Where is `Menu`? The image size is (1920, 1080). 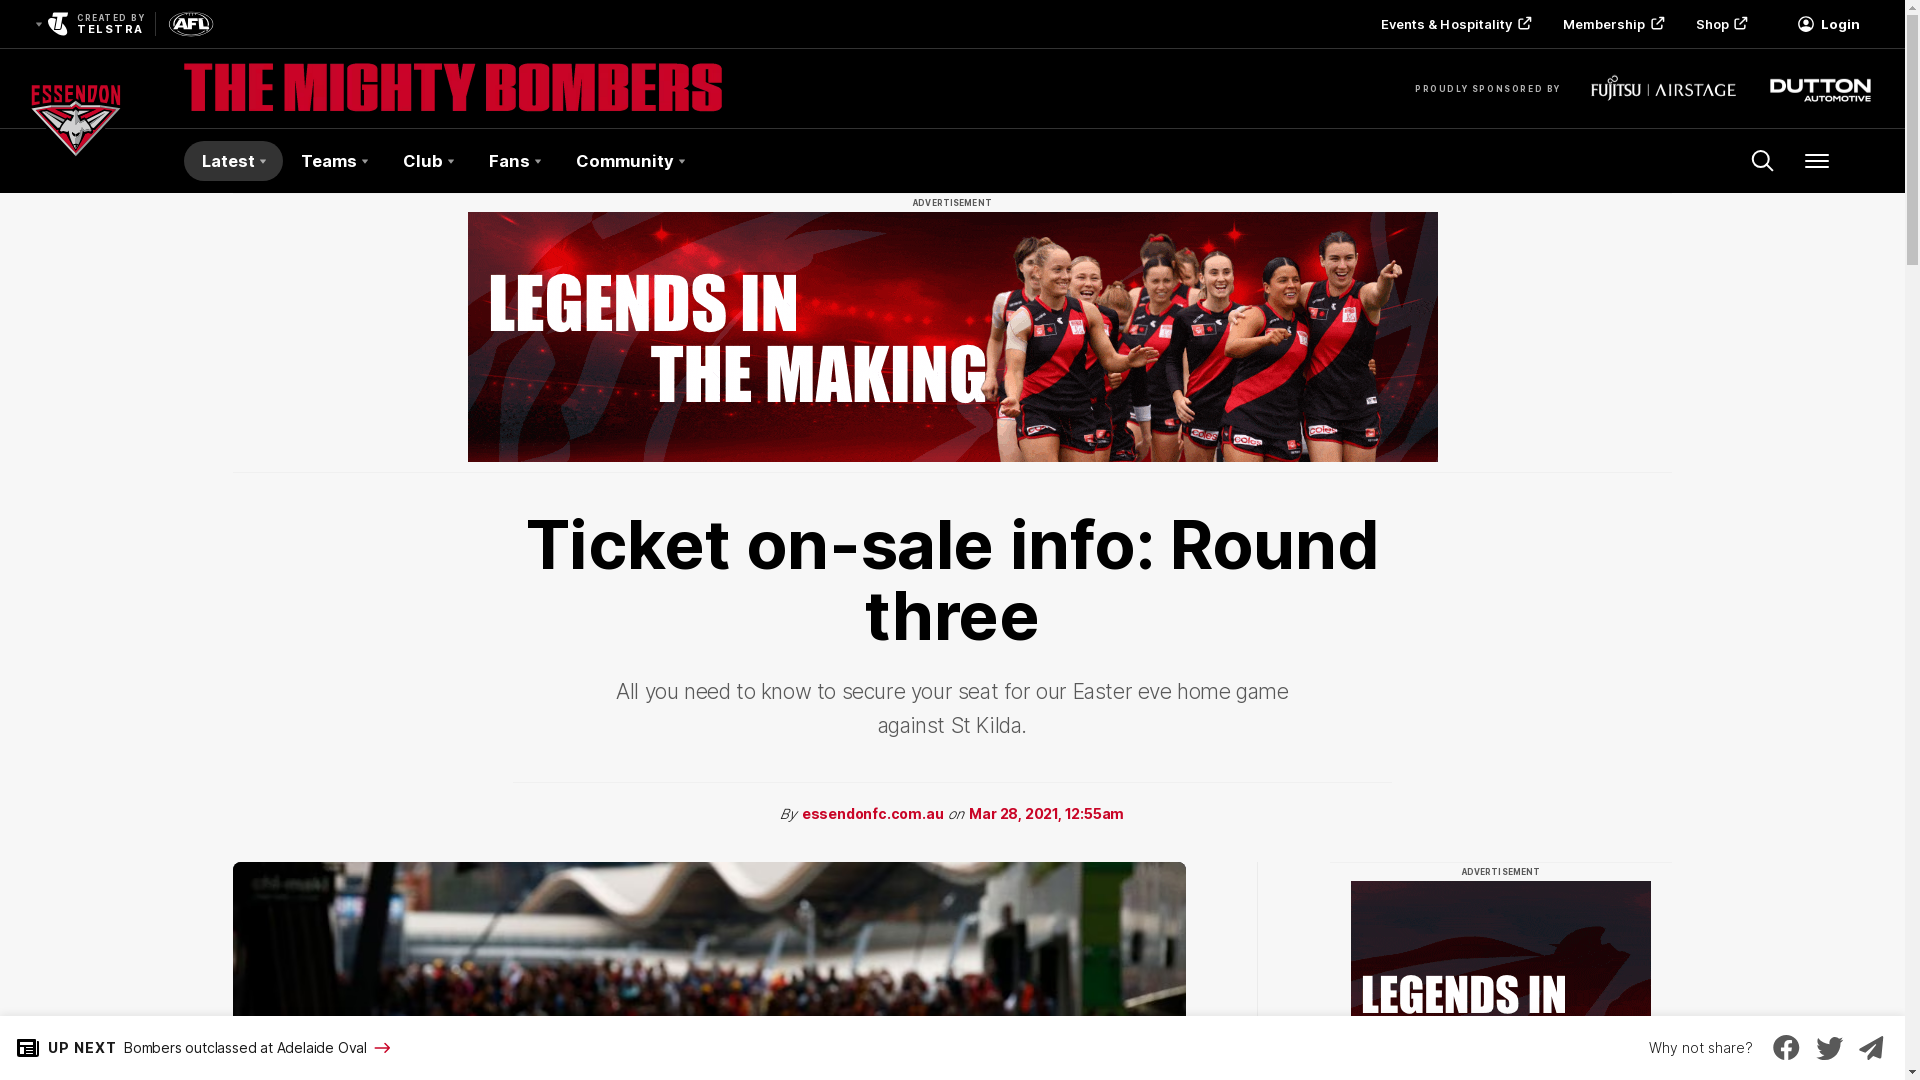 Menu is located at coordinates (1817, 161).